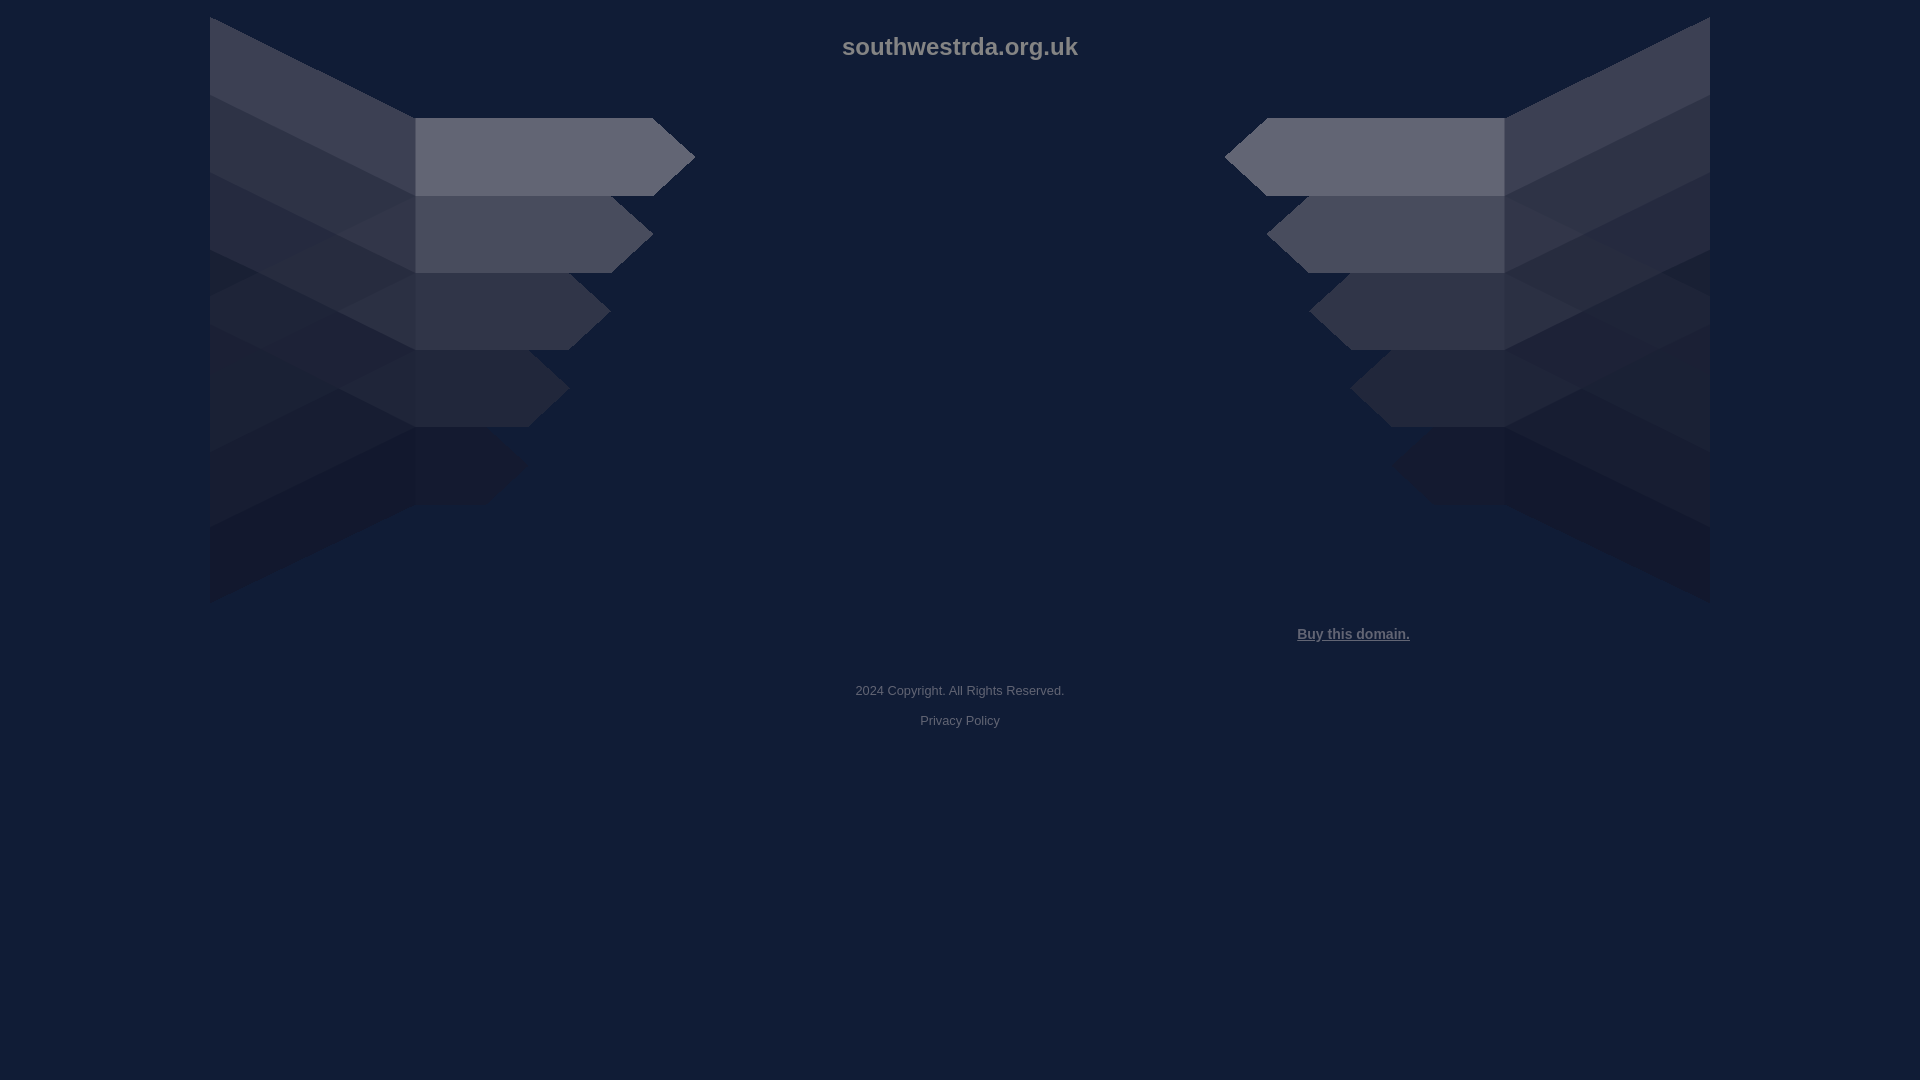 The image size is (1920, 1080). What do you see at coordinates (960, 720) in the screenshot?
I see `Privacy Policy` at bounding box center [960, 720].